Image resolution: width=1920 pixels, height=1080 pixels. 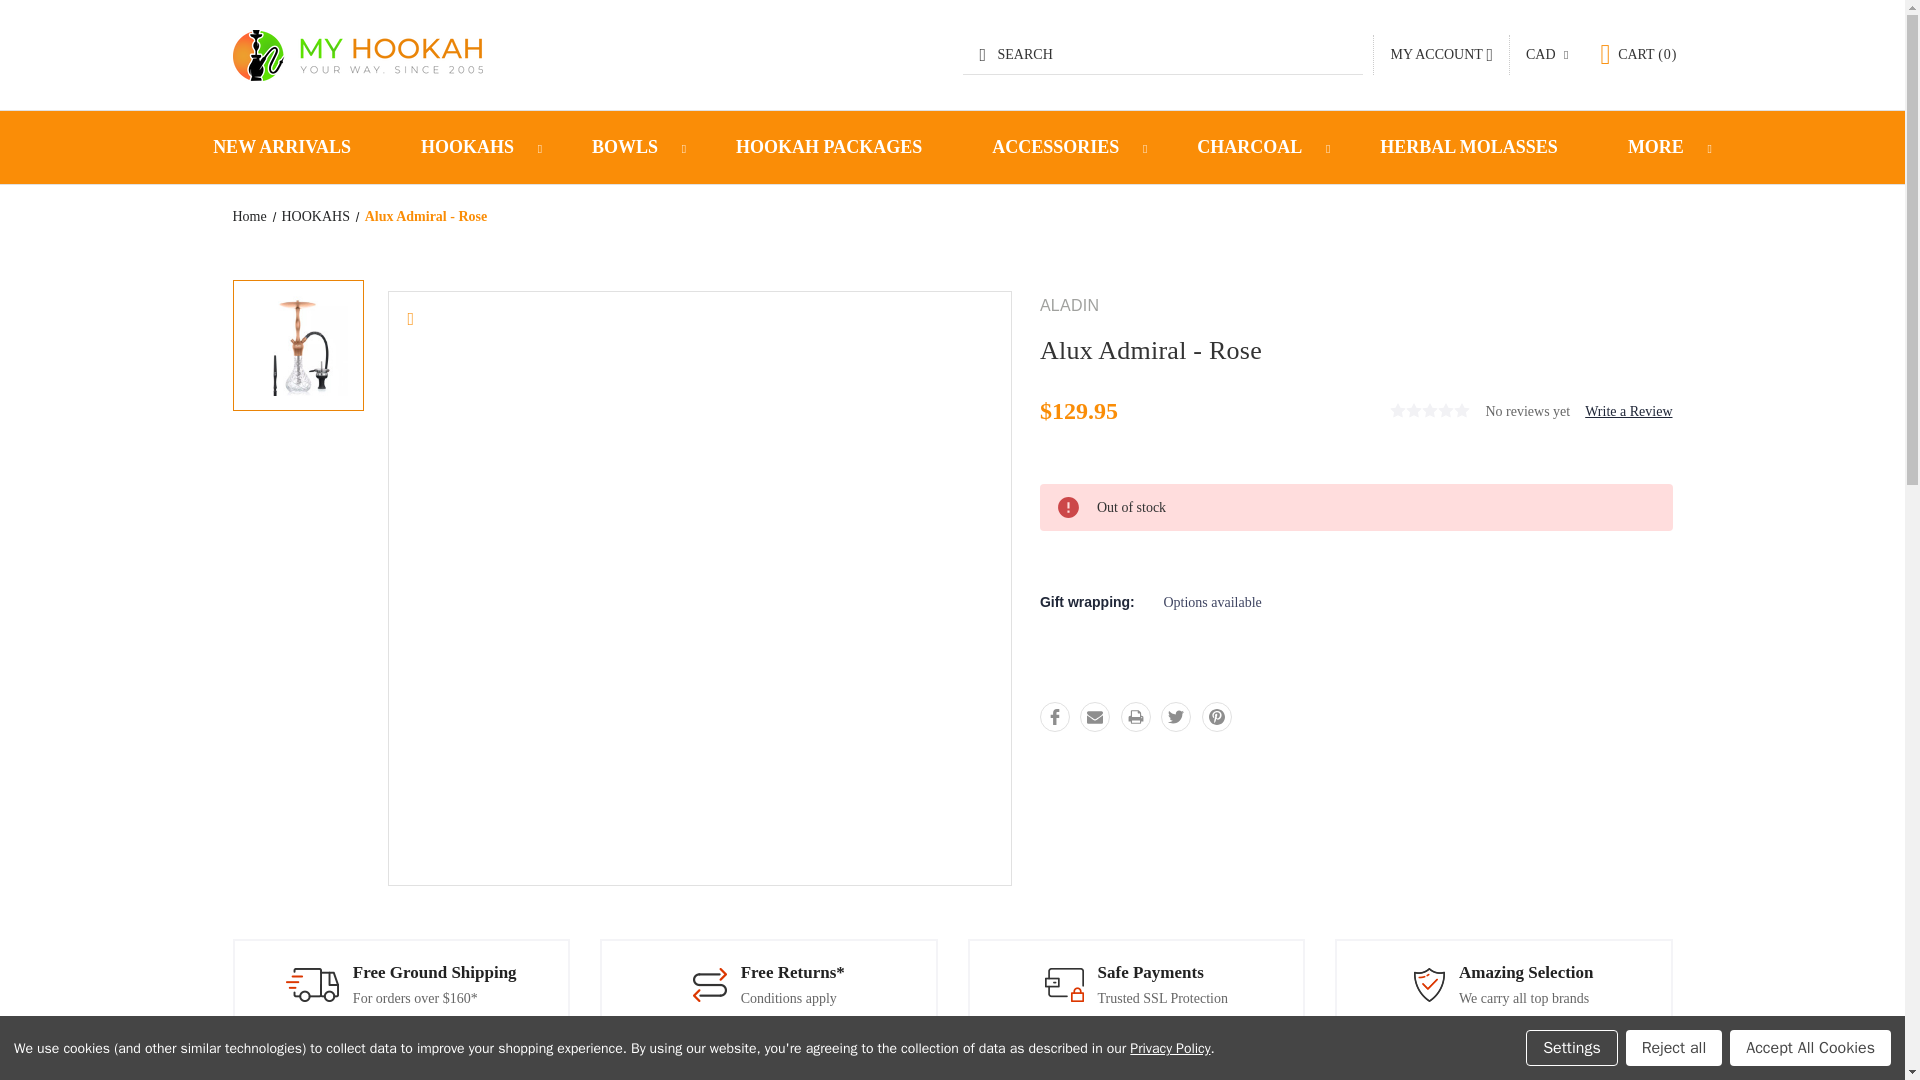 What do you see at coordinates (282, 147) in the screenshot?
I see `NEW ARRIVALS` at bounding box center [282, 147].